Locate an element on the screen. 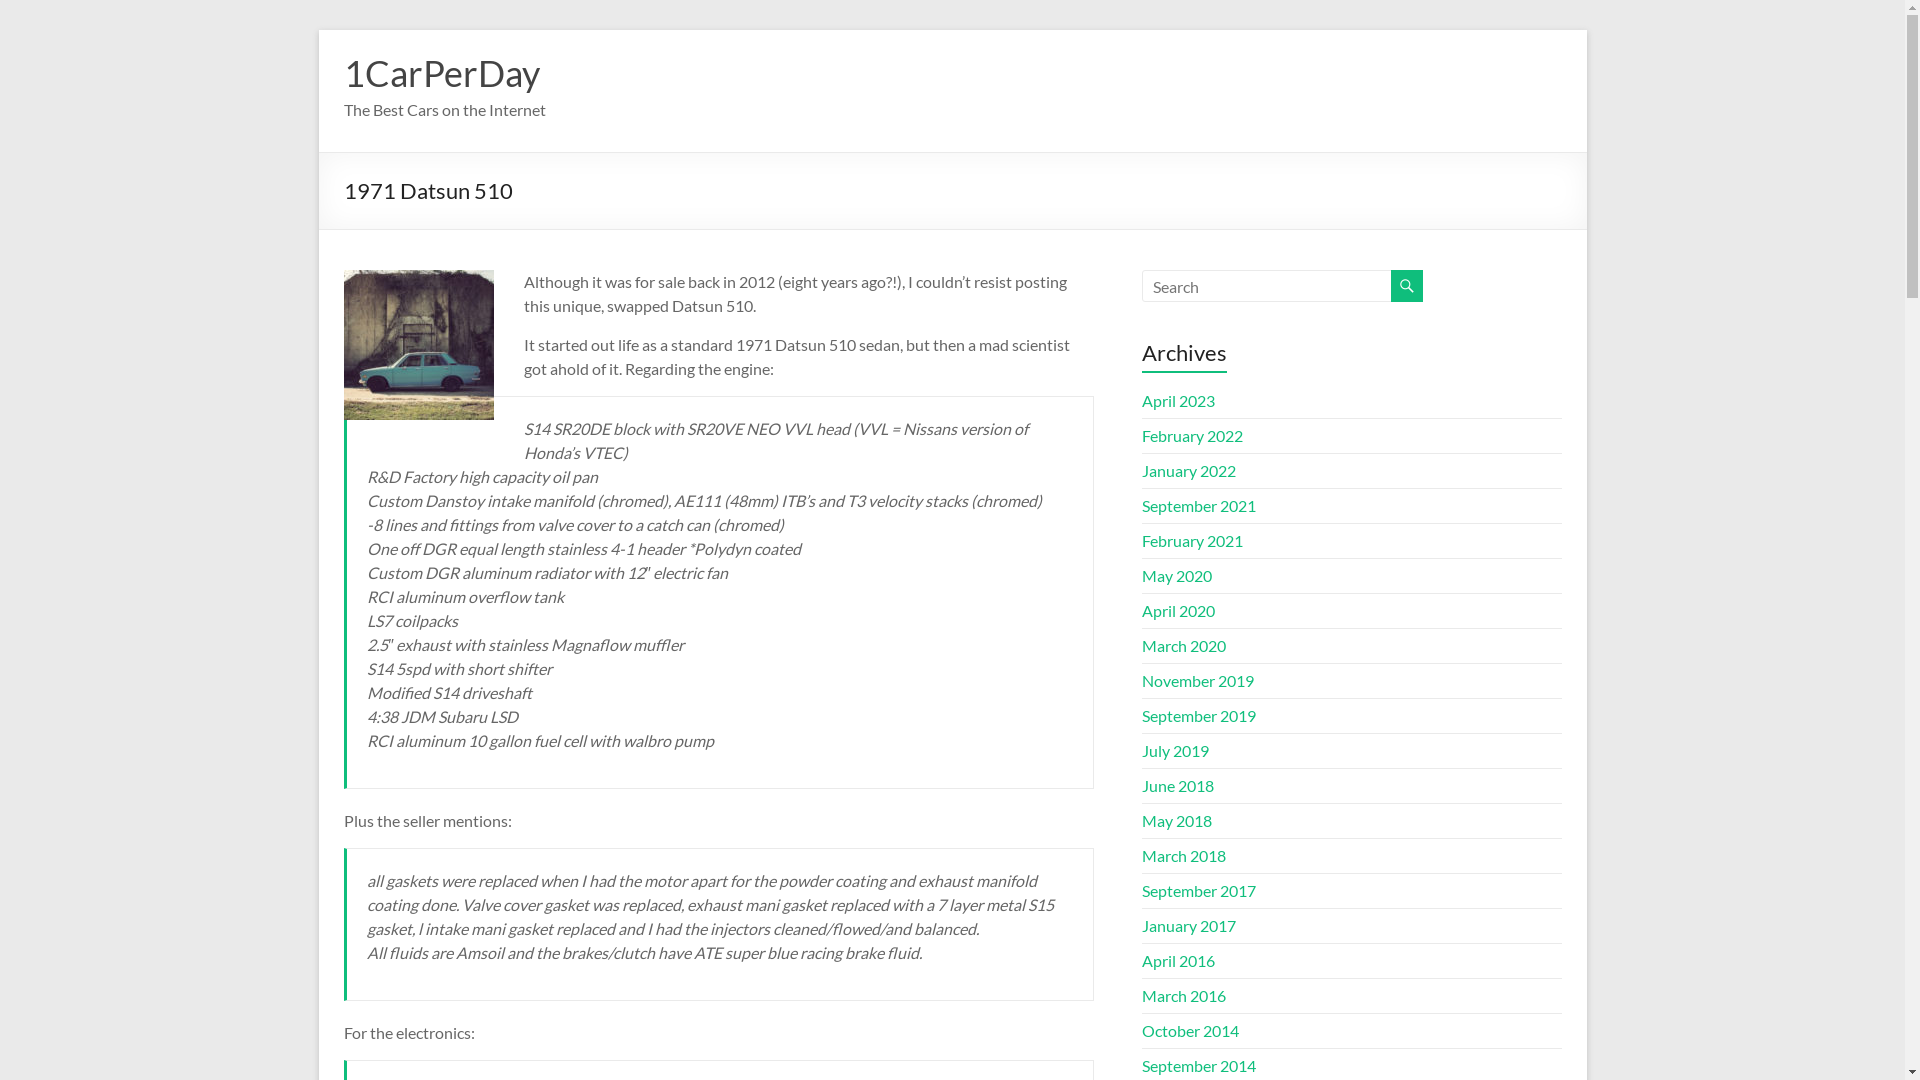 This screenshot has height=1080, width=1920. March 2018 is located at coordinates (1184, 856).